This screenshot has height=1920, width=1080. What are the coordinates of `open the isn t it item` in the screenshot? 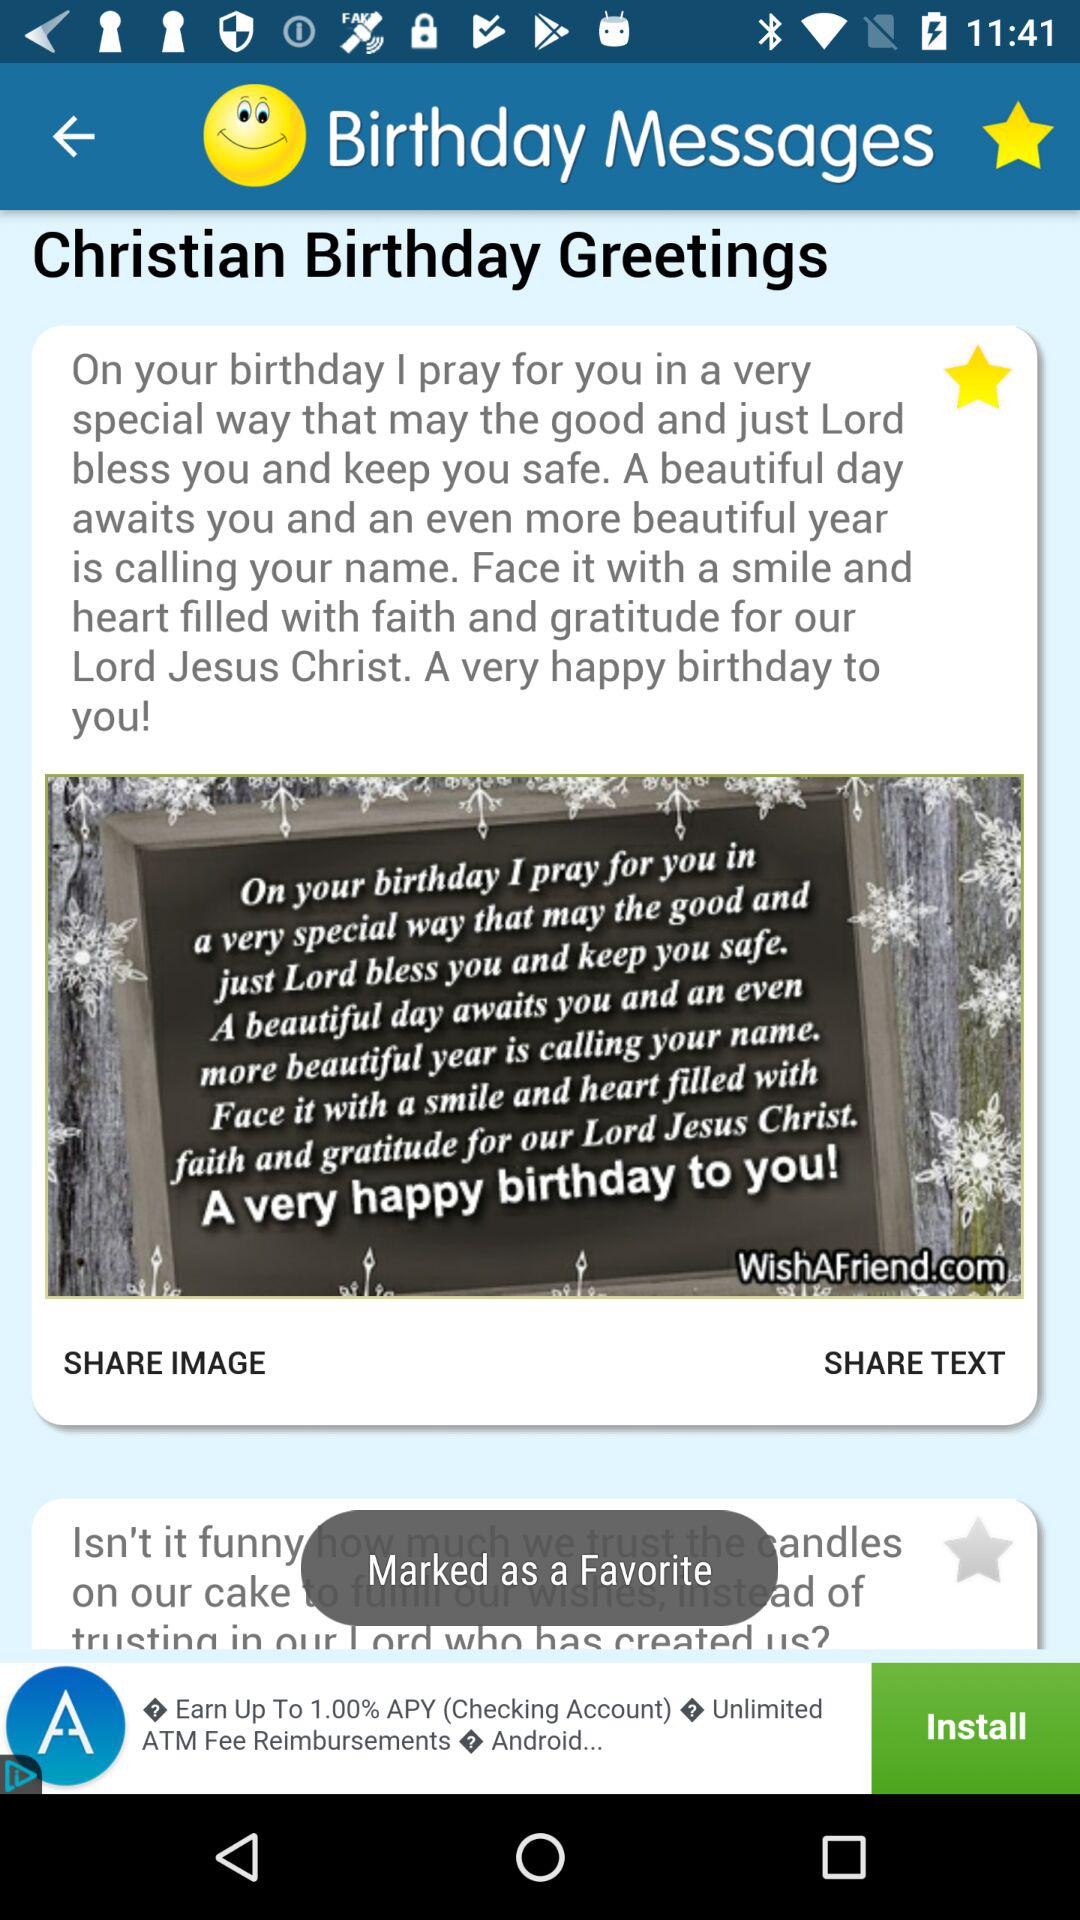 It's located at (504, 1580).